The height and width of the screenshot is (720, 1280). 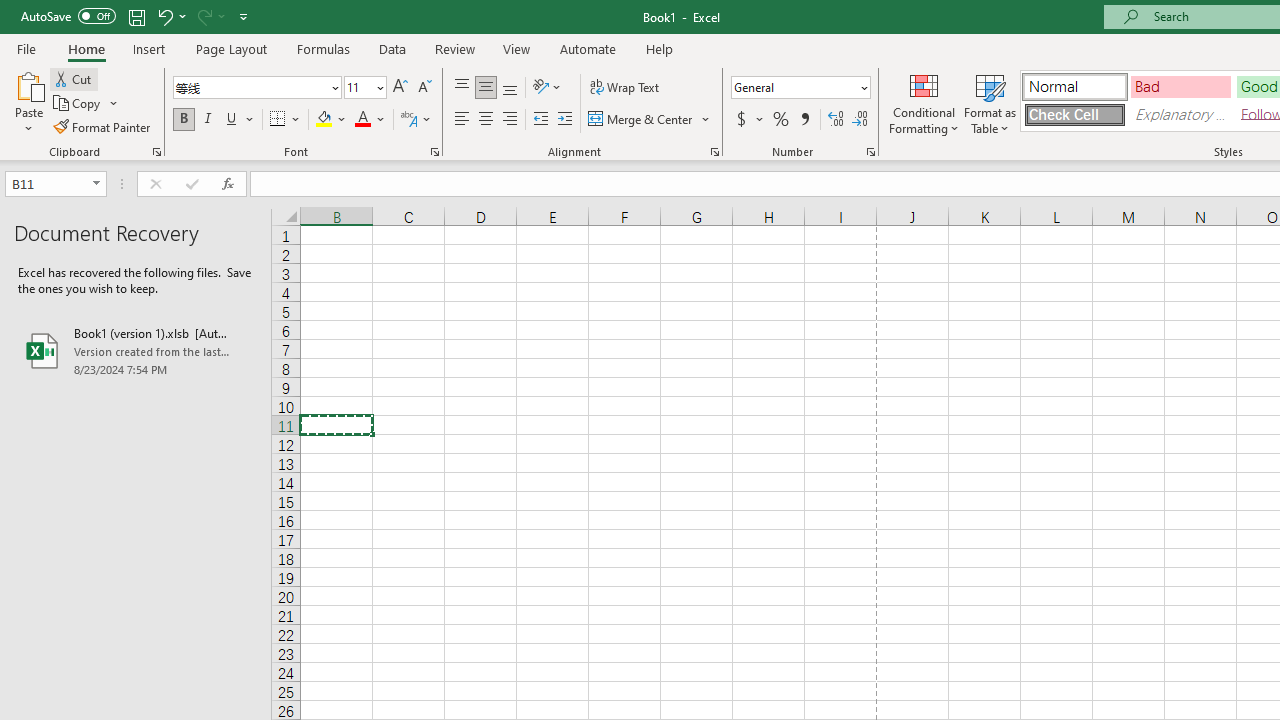 What do you see at coordinates (408, 120) in the screenshot?
I see `Show Phonetic Field` at bounding box center [408, 120].